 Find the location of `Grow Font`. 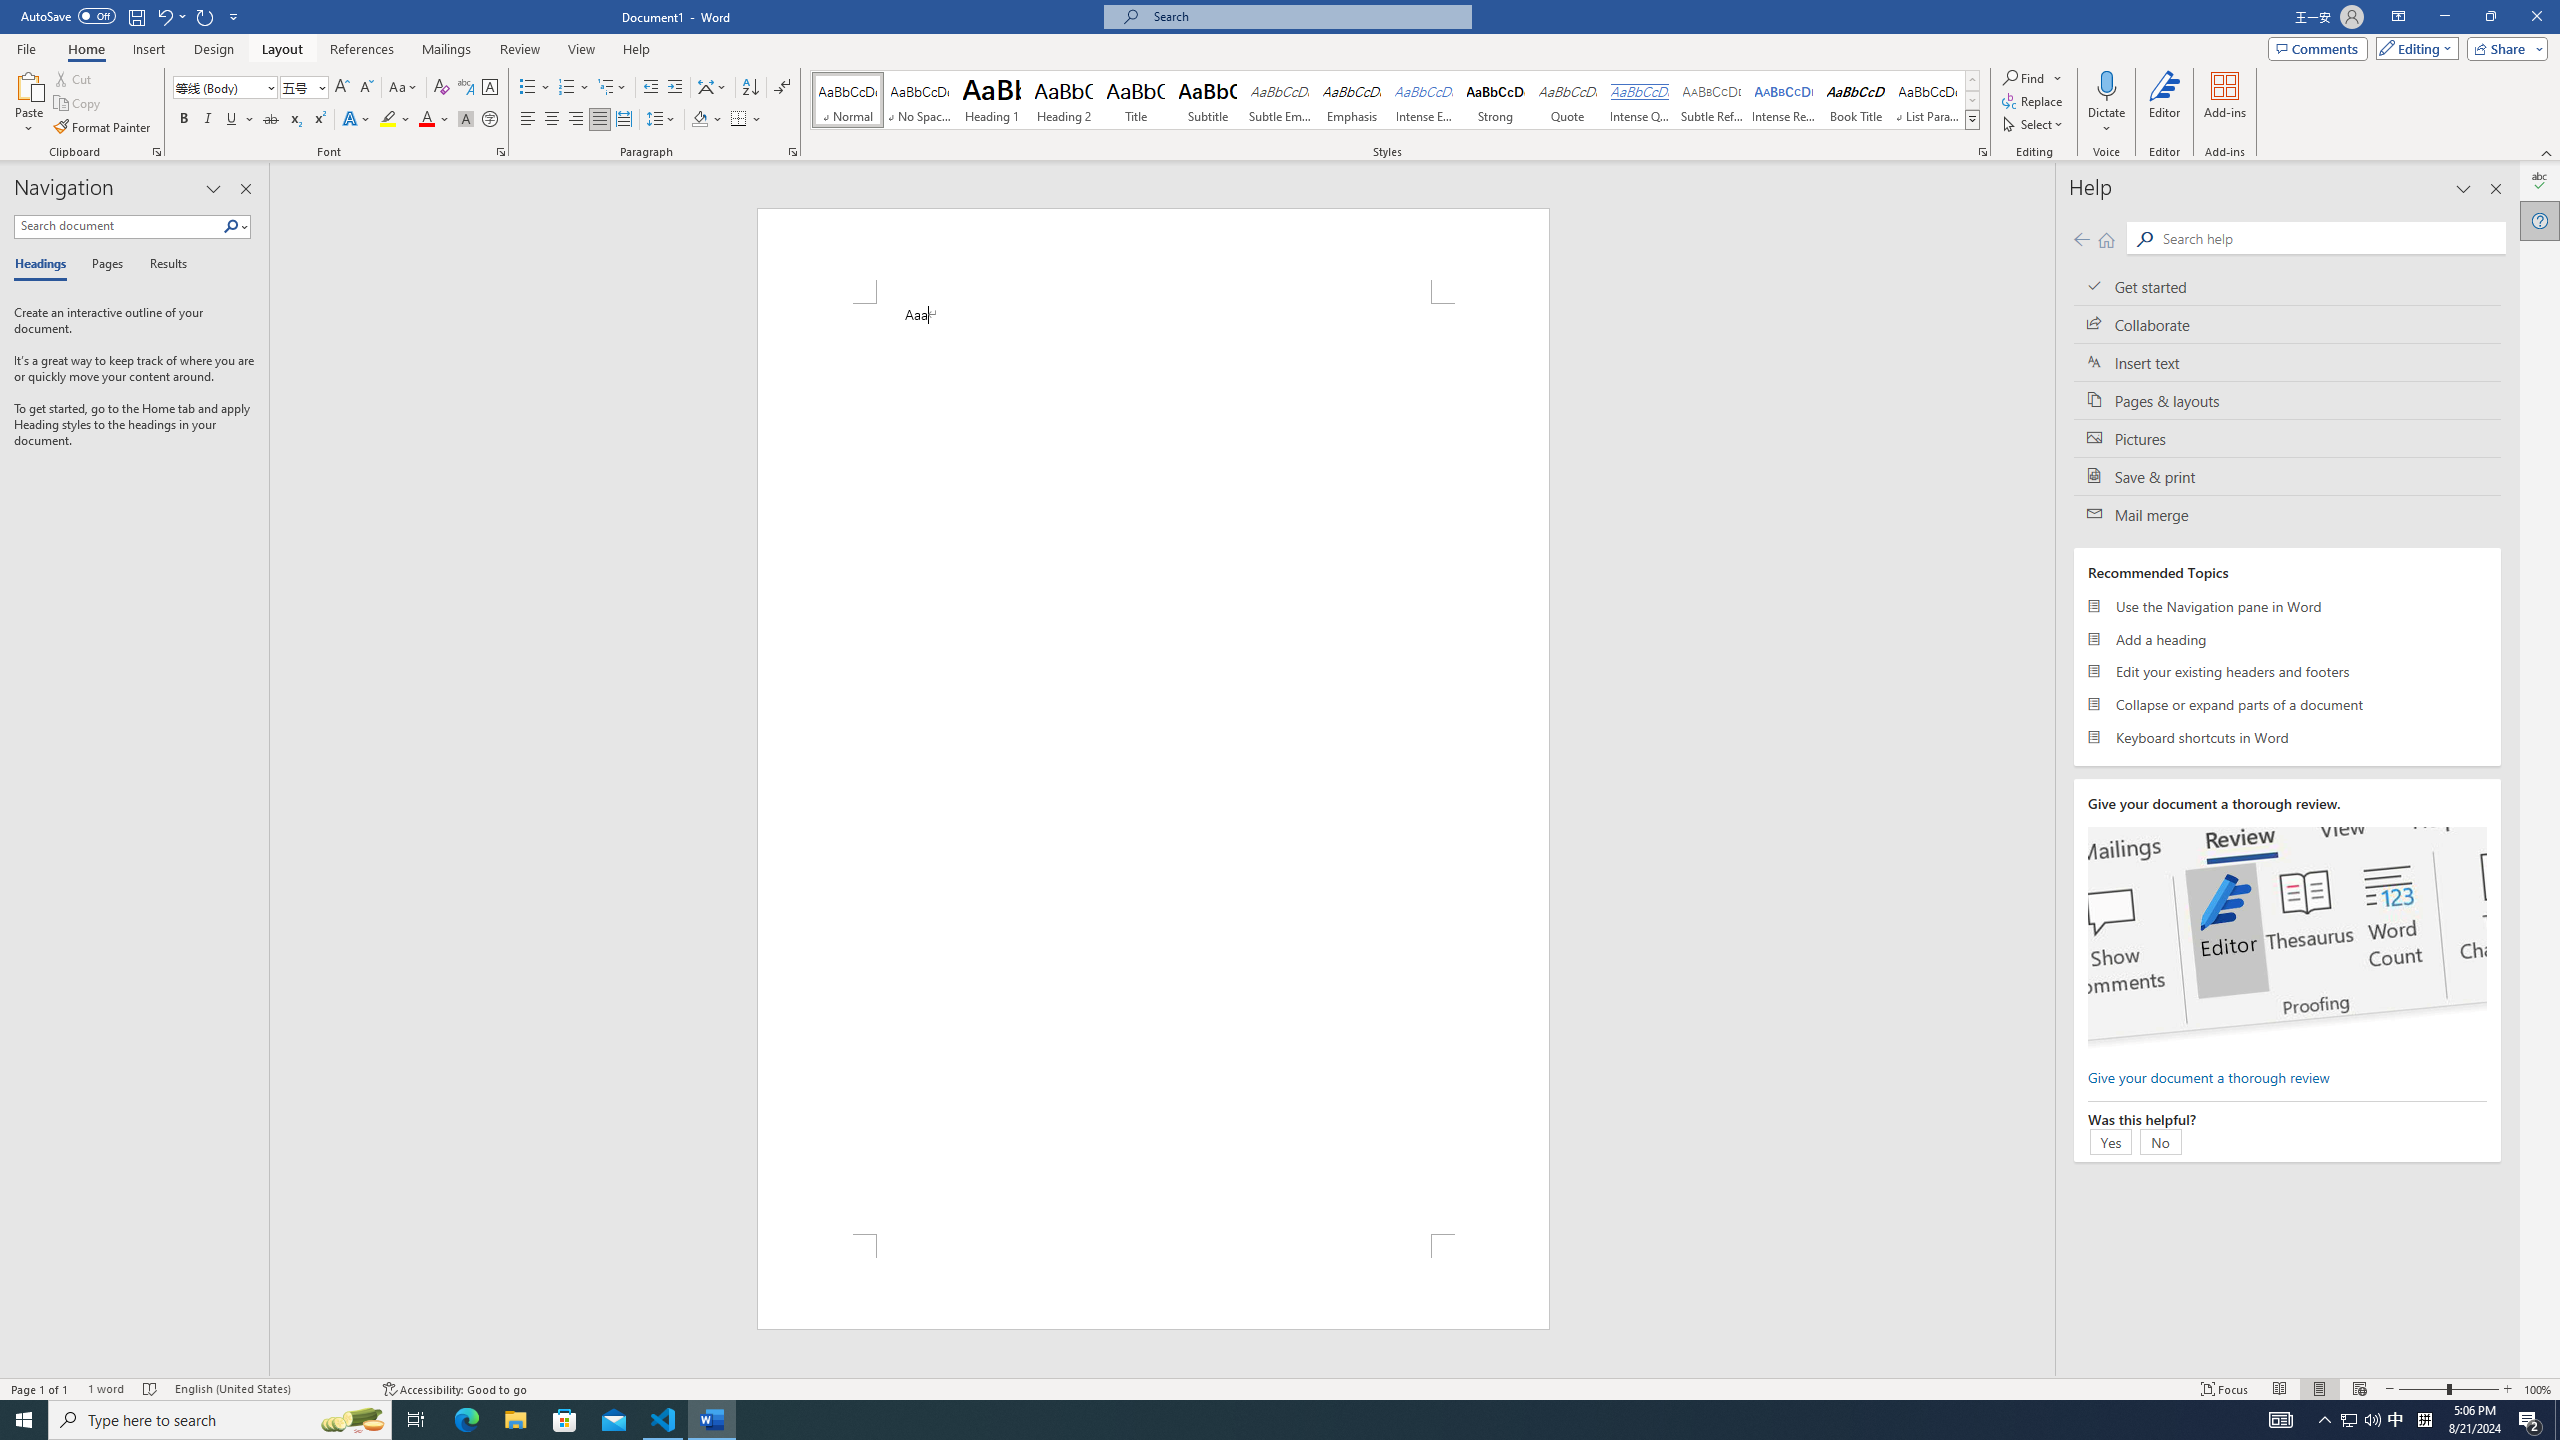

Grow Font is located at coordinates (342, 88).